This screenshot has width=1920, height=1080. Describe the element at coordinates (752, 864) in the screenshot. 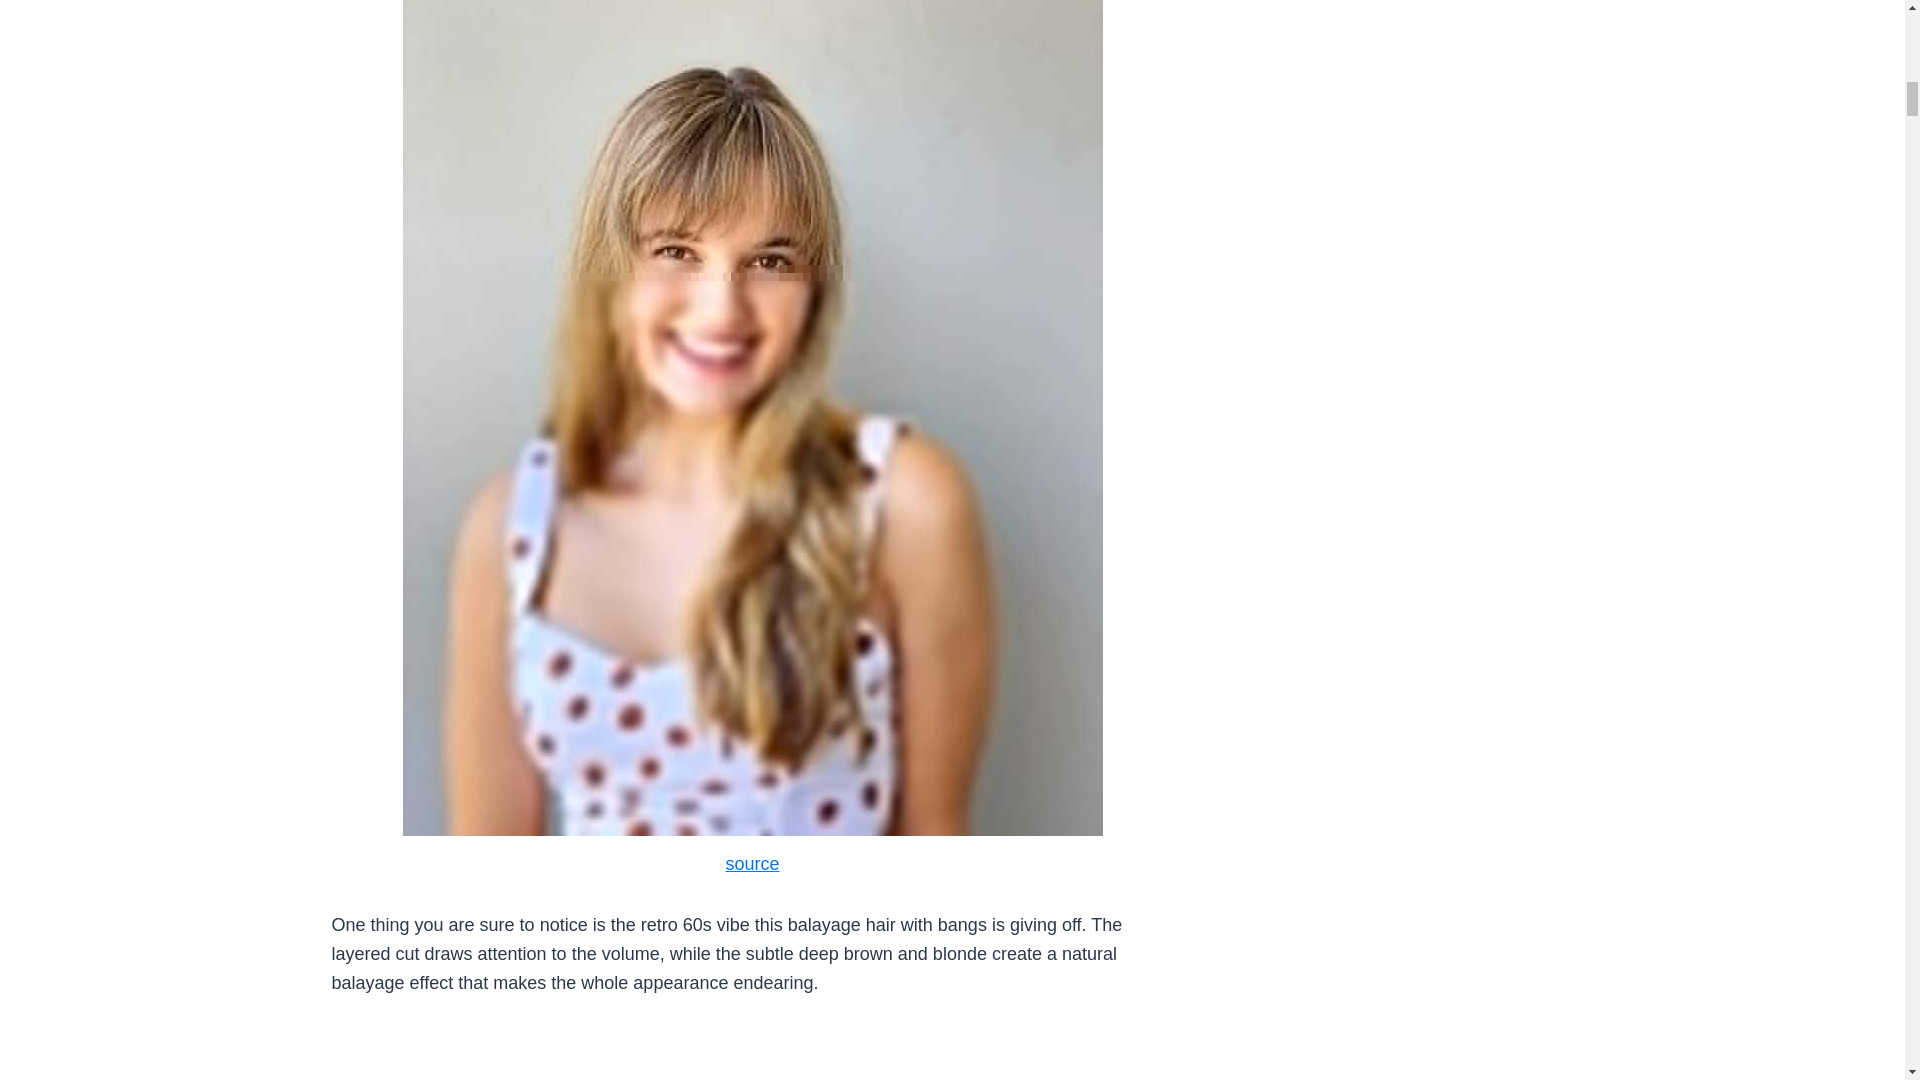

I see `source` at that location.